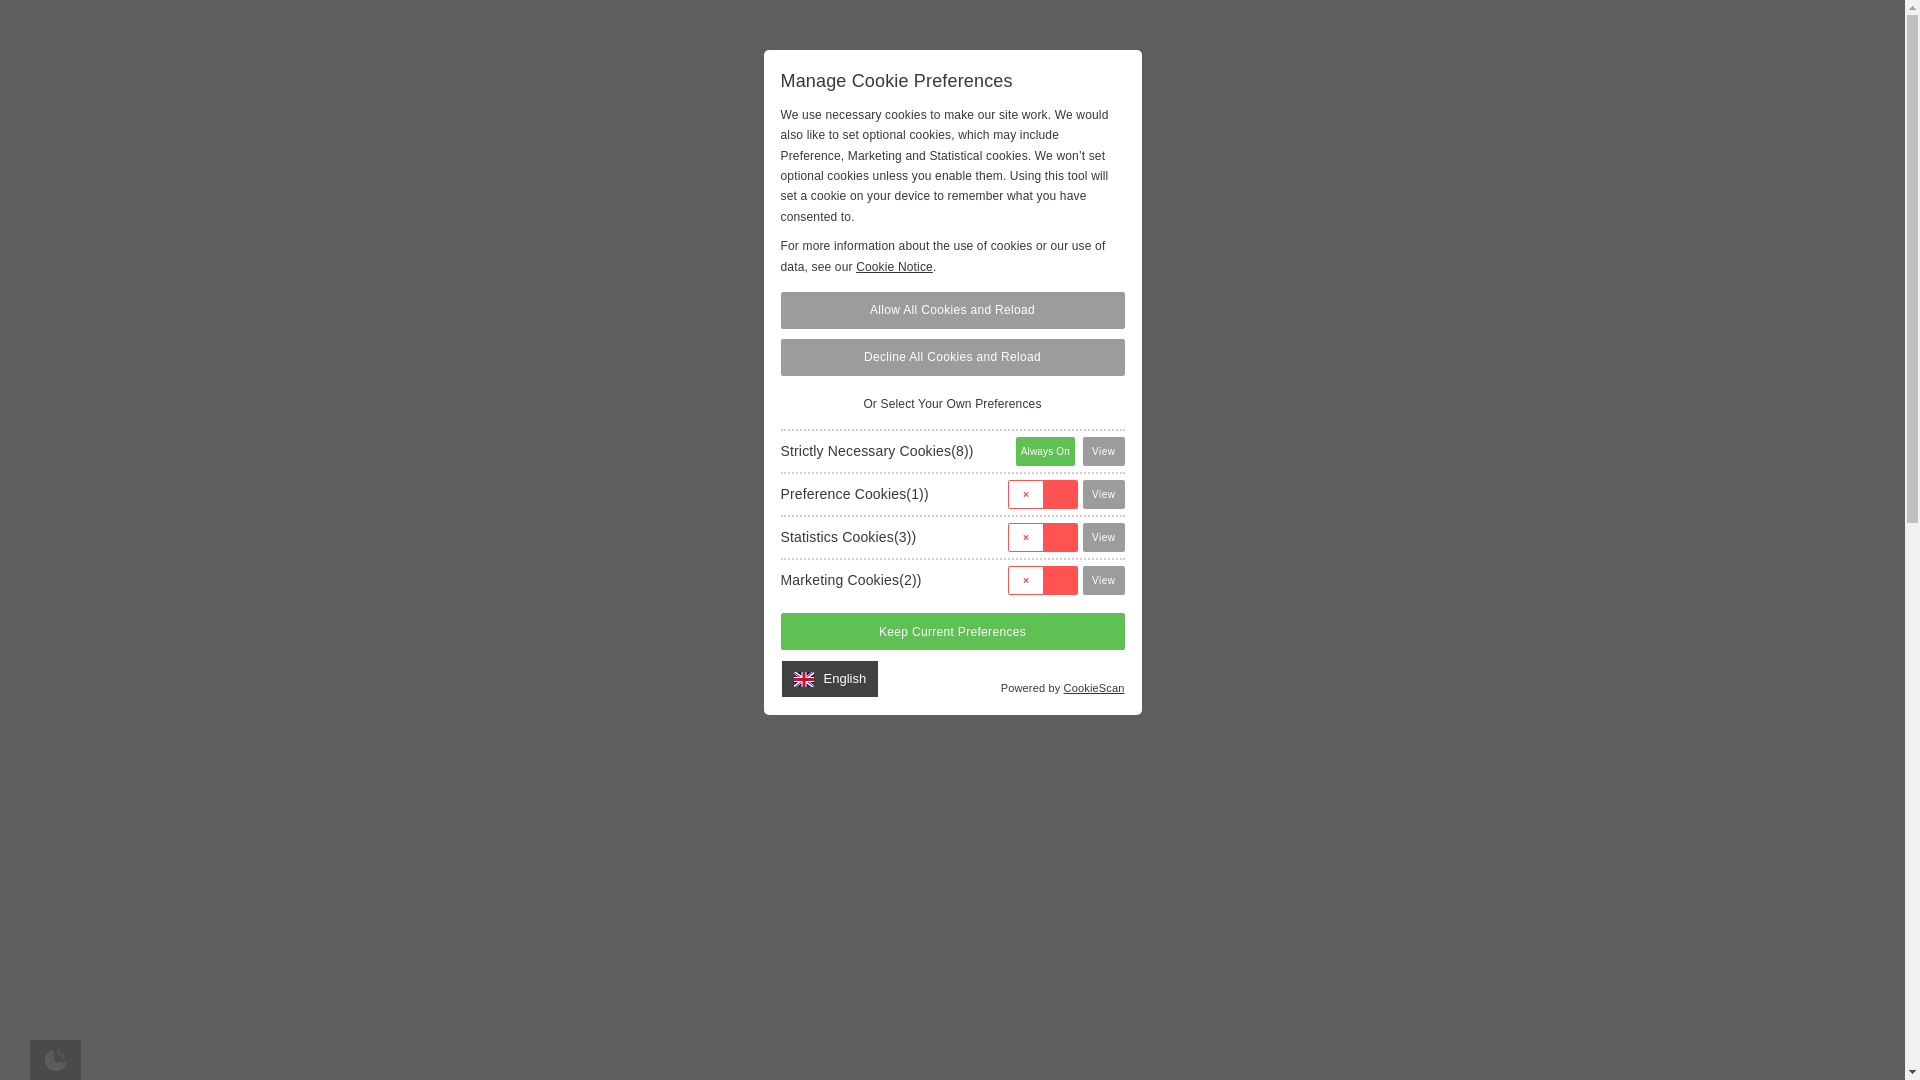  Describe the element at coordinates (868, 42) in the screenshot. I see `About Us` at that location.